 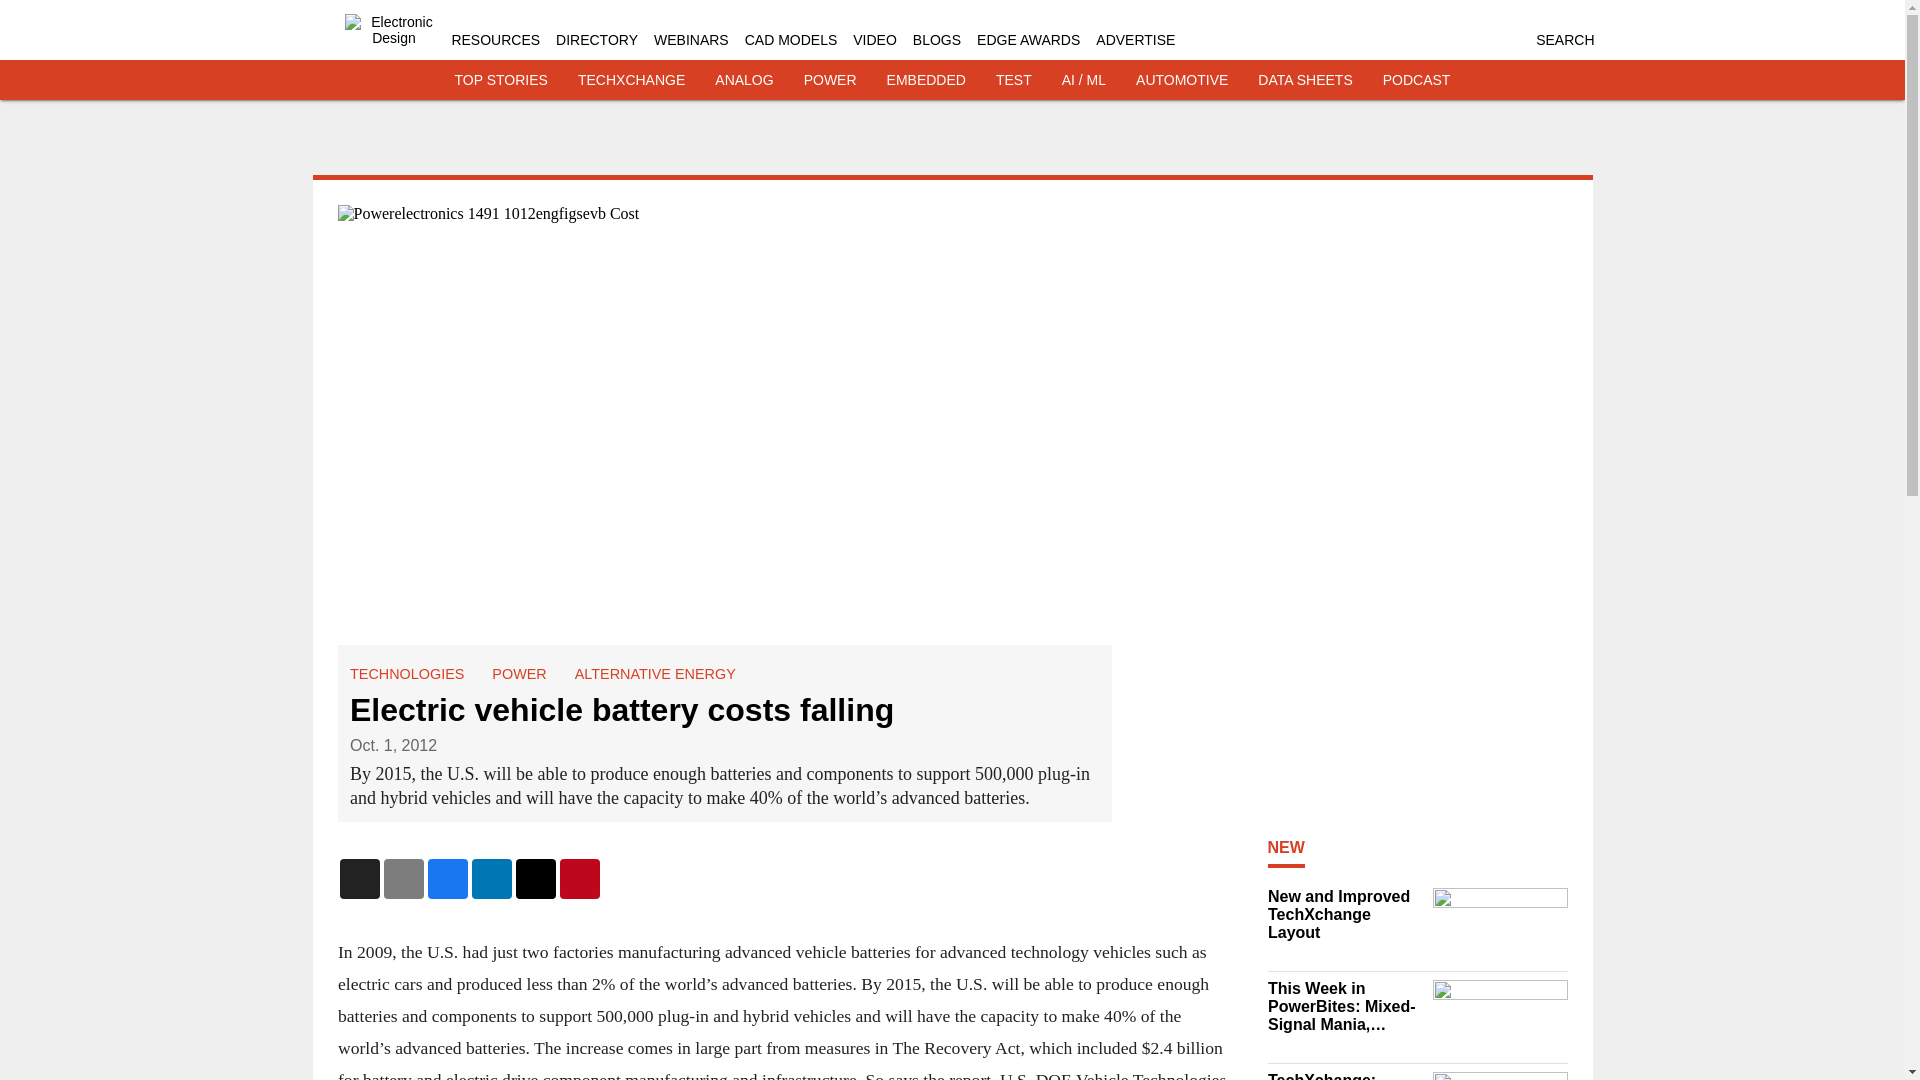 What do you see at coordinates (1136, 40) in the screenshot?
I see `ADVERTISE` at bounding box center [1136, 40].